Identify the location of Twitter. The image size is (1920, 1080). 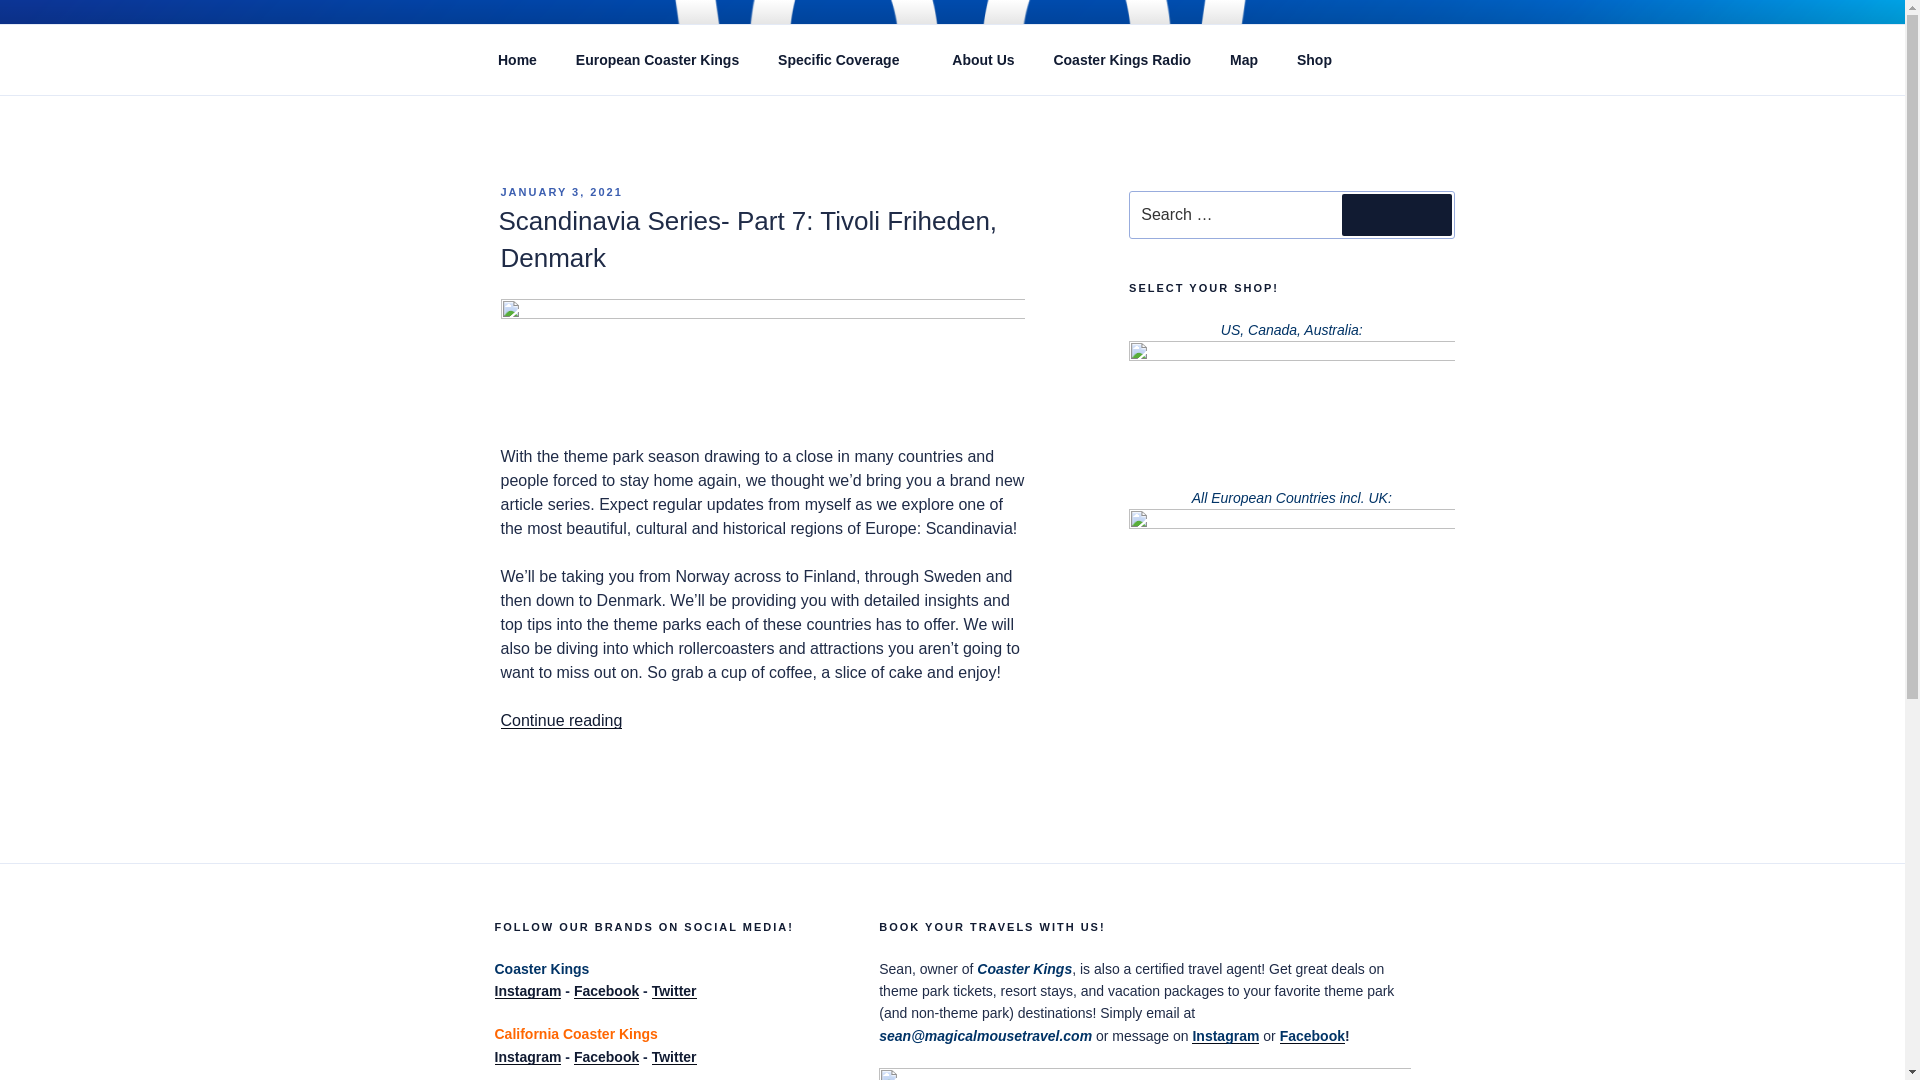
(674, 1056).